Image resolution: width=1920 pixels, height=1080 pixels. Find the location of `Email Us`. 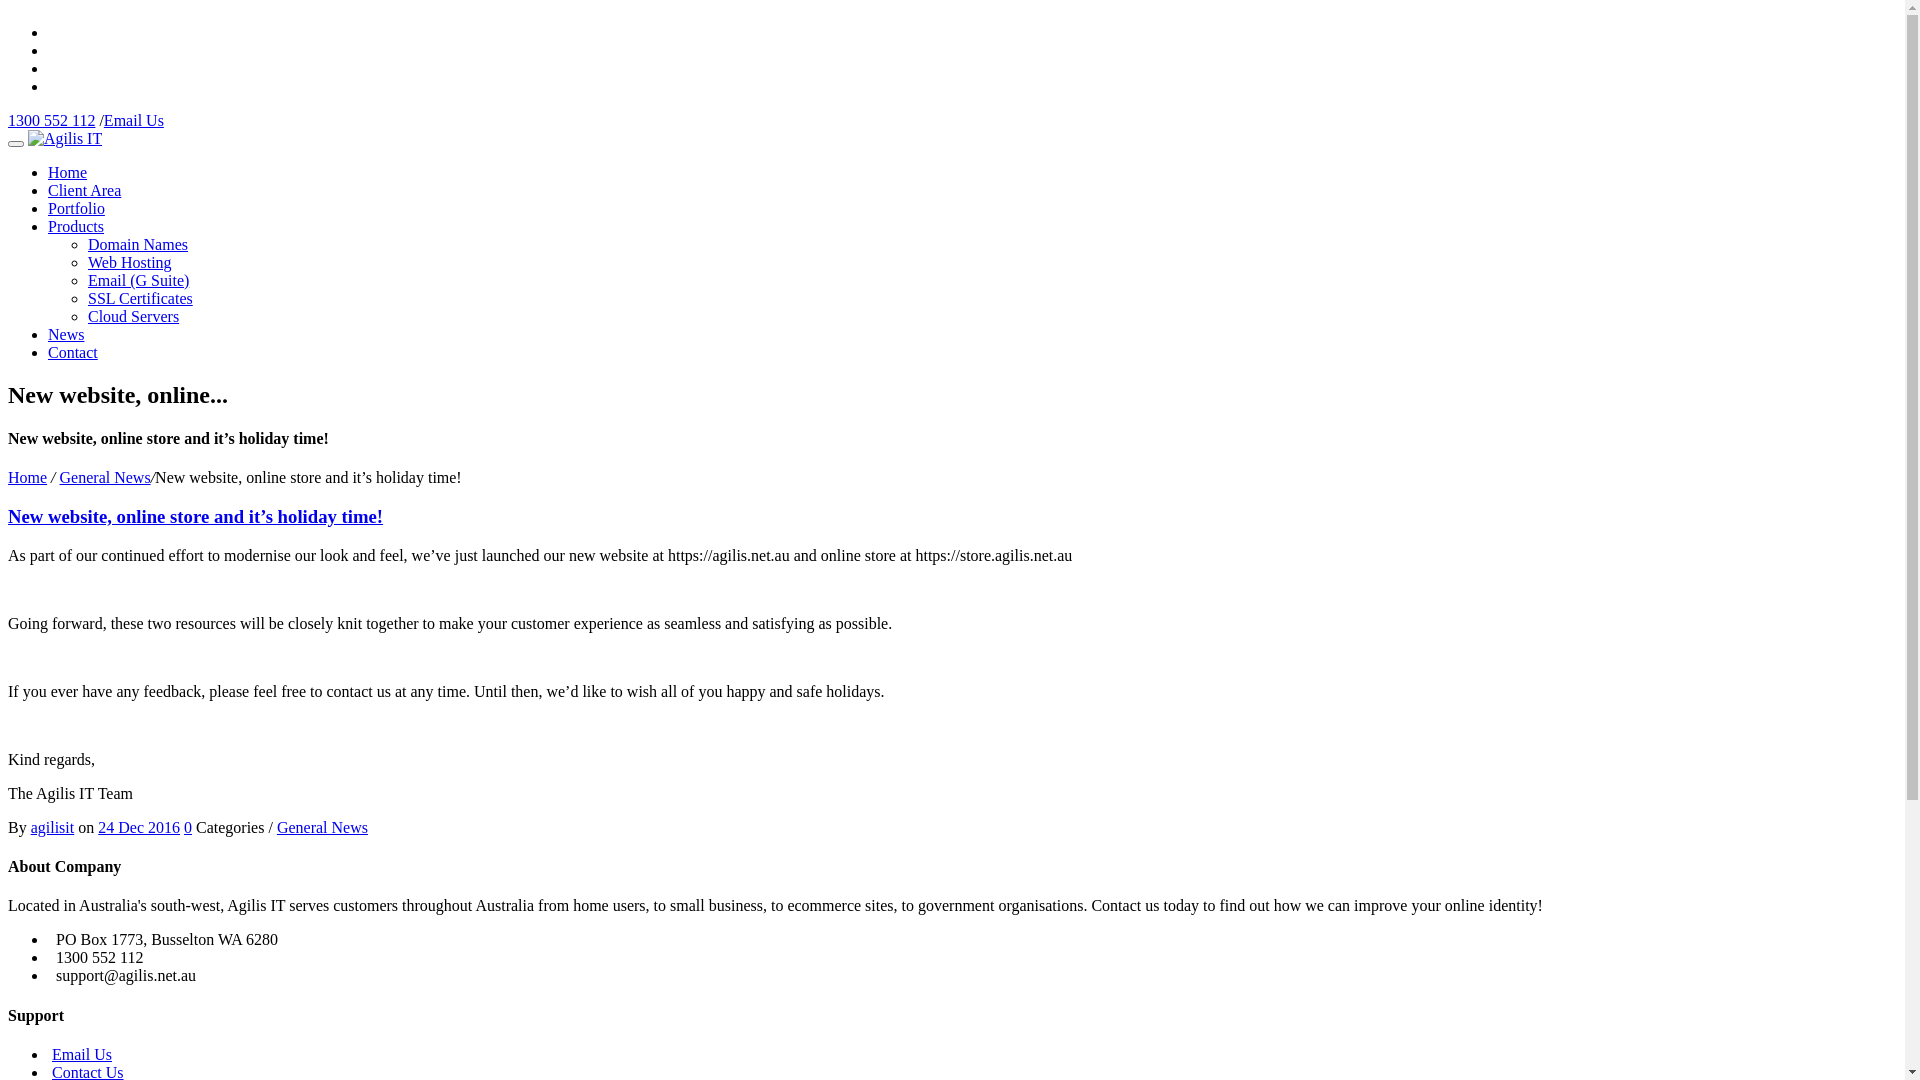

Email Us is located at coordinates (82, 1054).